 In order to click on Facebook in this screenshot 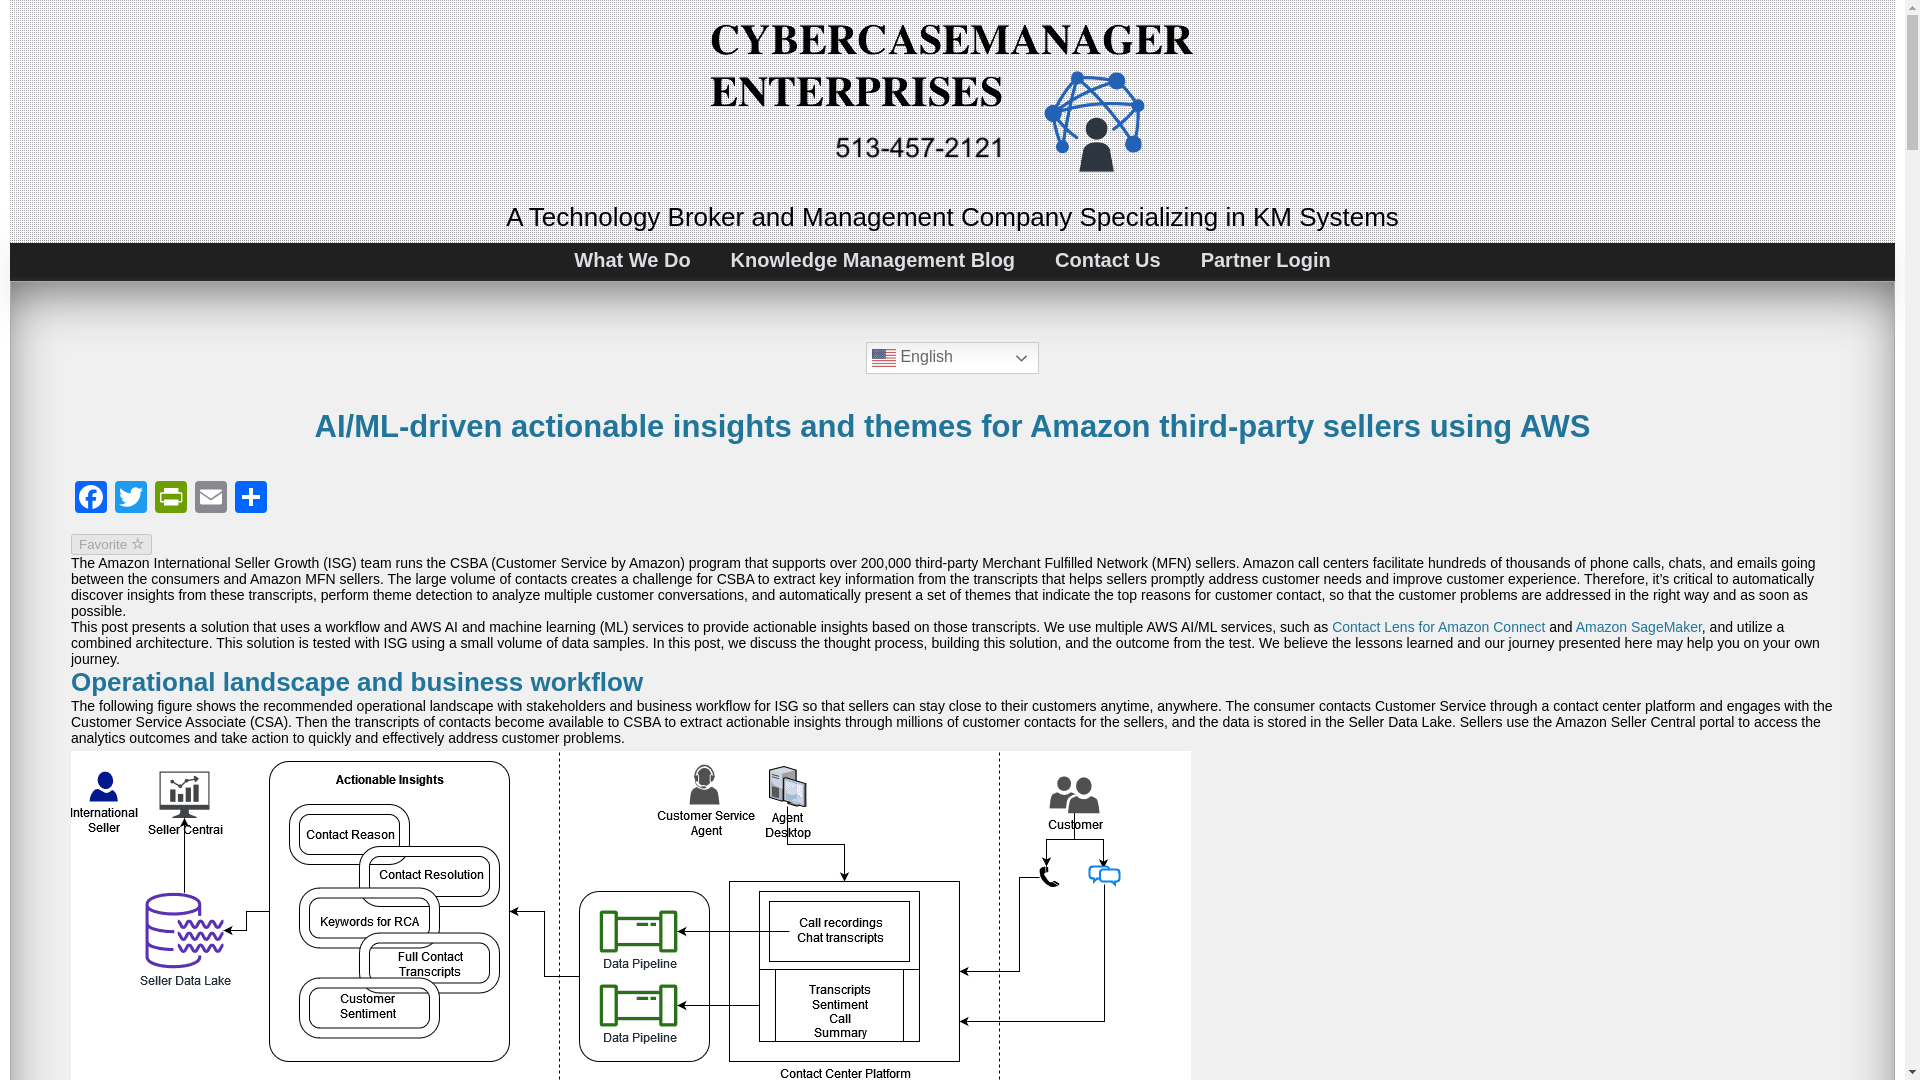, I will do `click(91, 499)`.